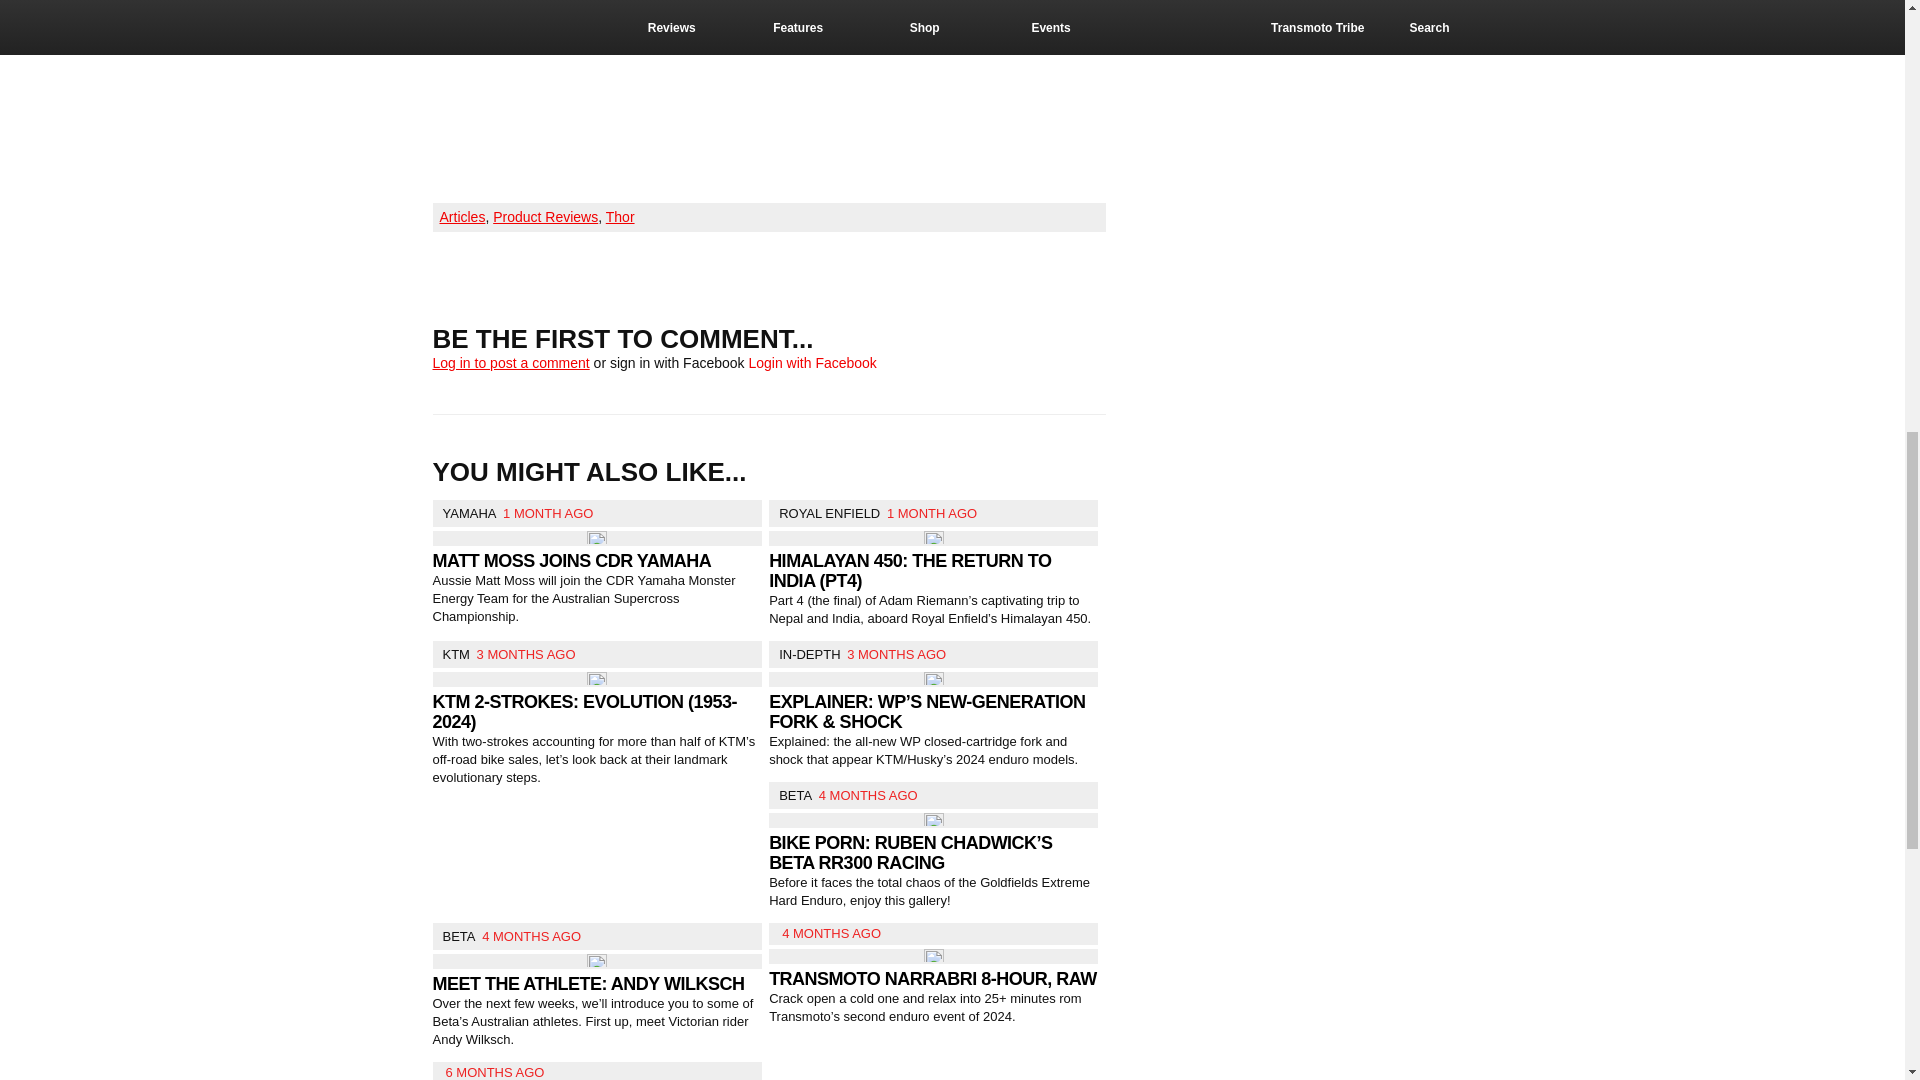  I want to click on Product Reviews, so click(545, 216).